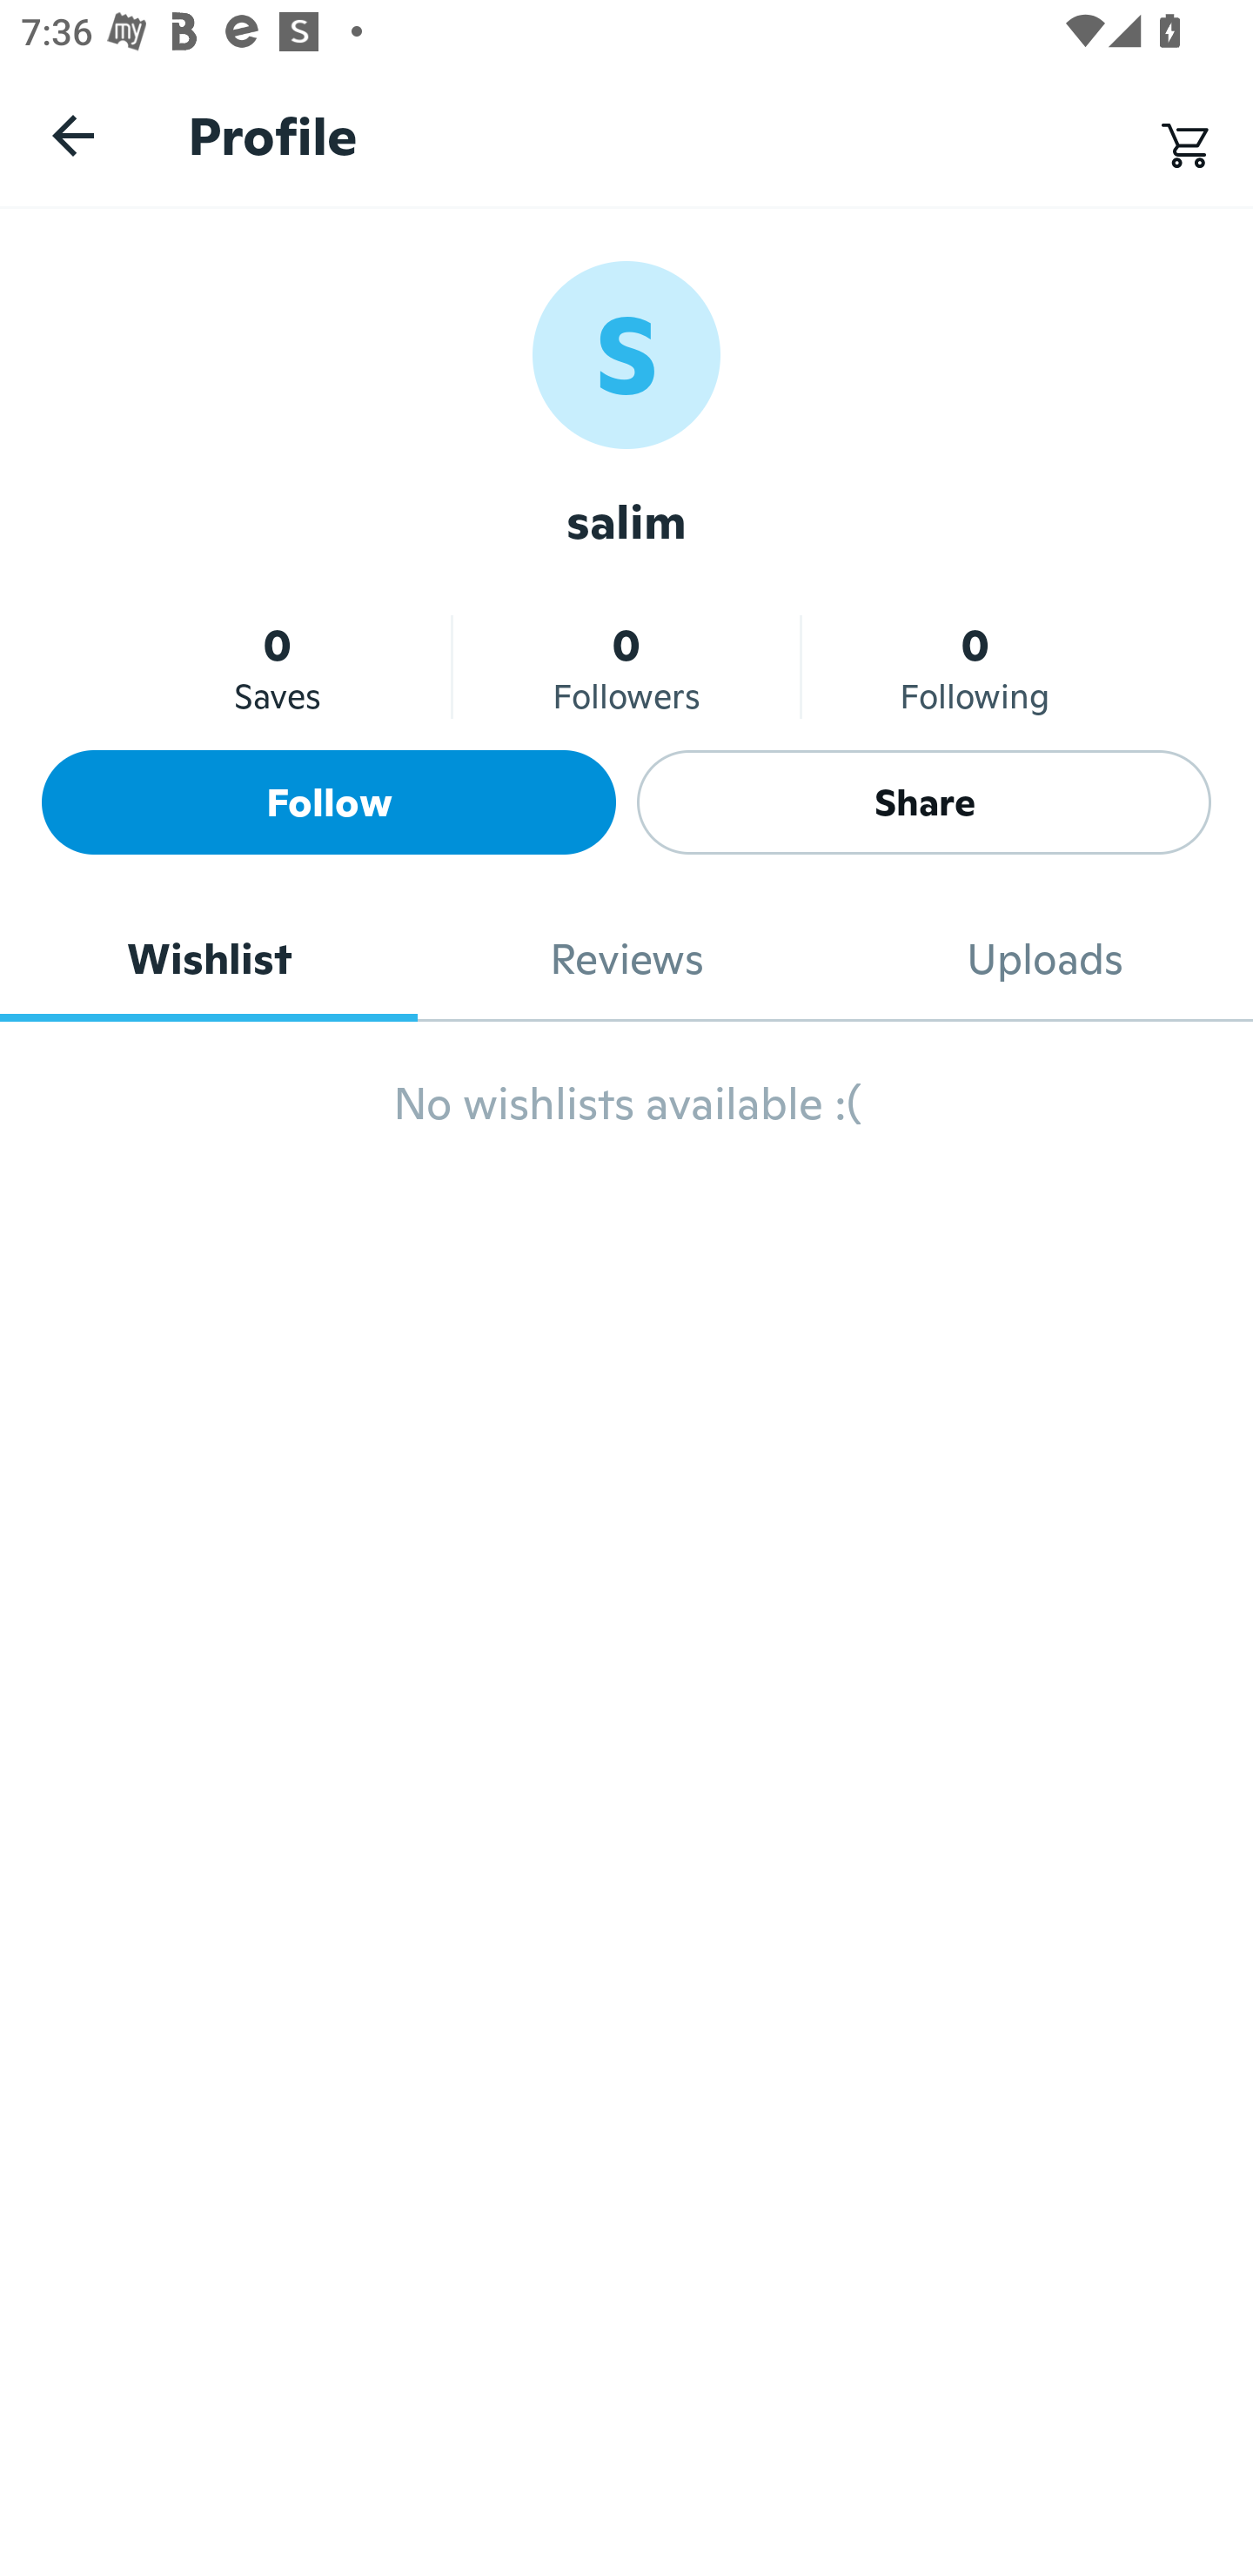 The height and width of the screenshot is (2576, 1253). Describe the element at coordinates (626, 667) in the screenshot. I see `0 Followers` at that location.